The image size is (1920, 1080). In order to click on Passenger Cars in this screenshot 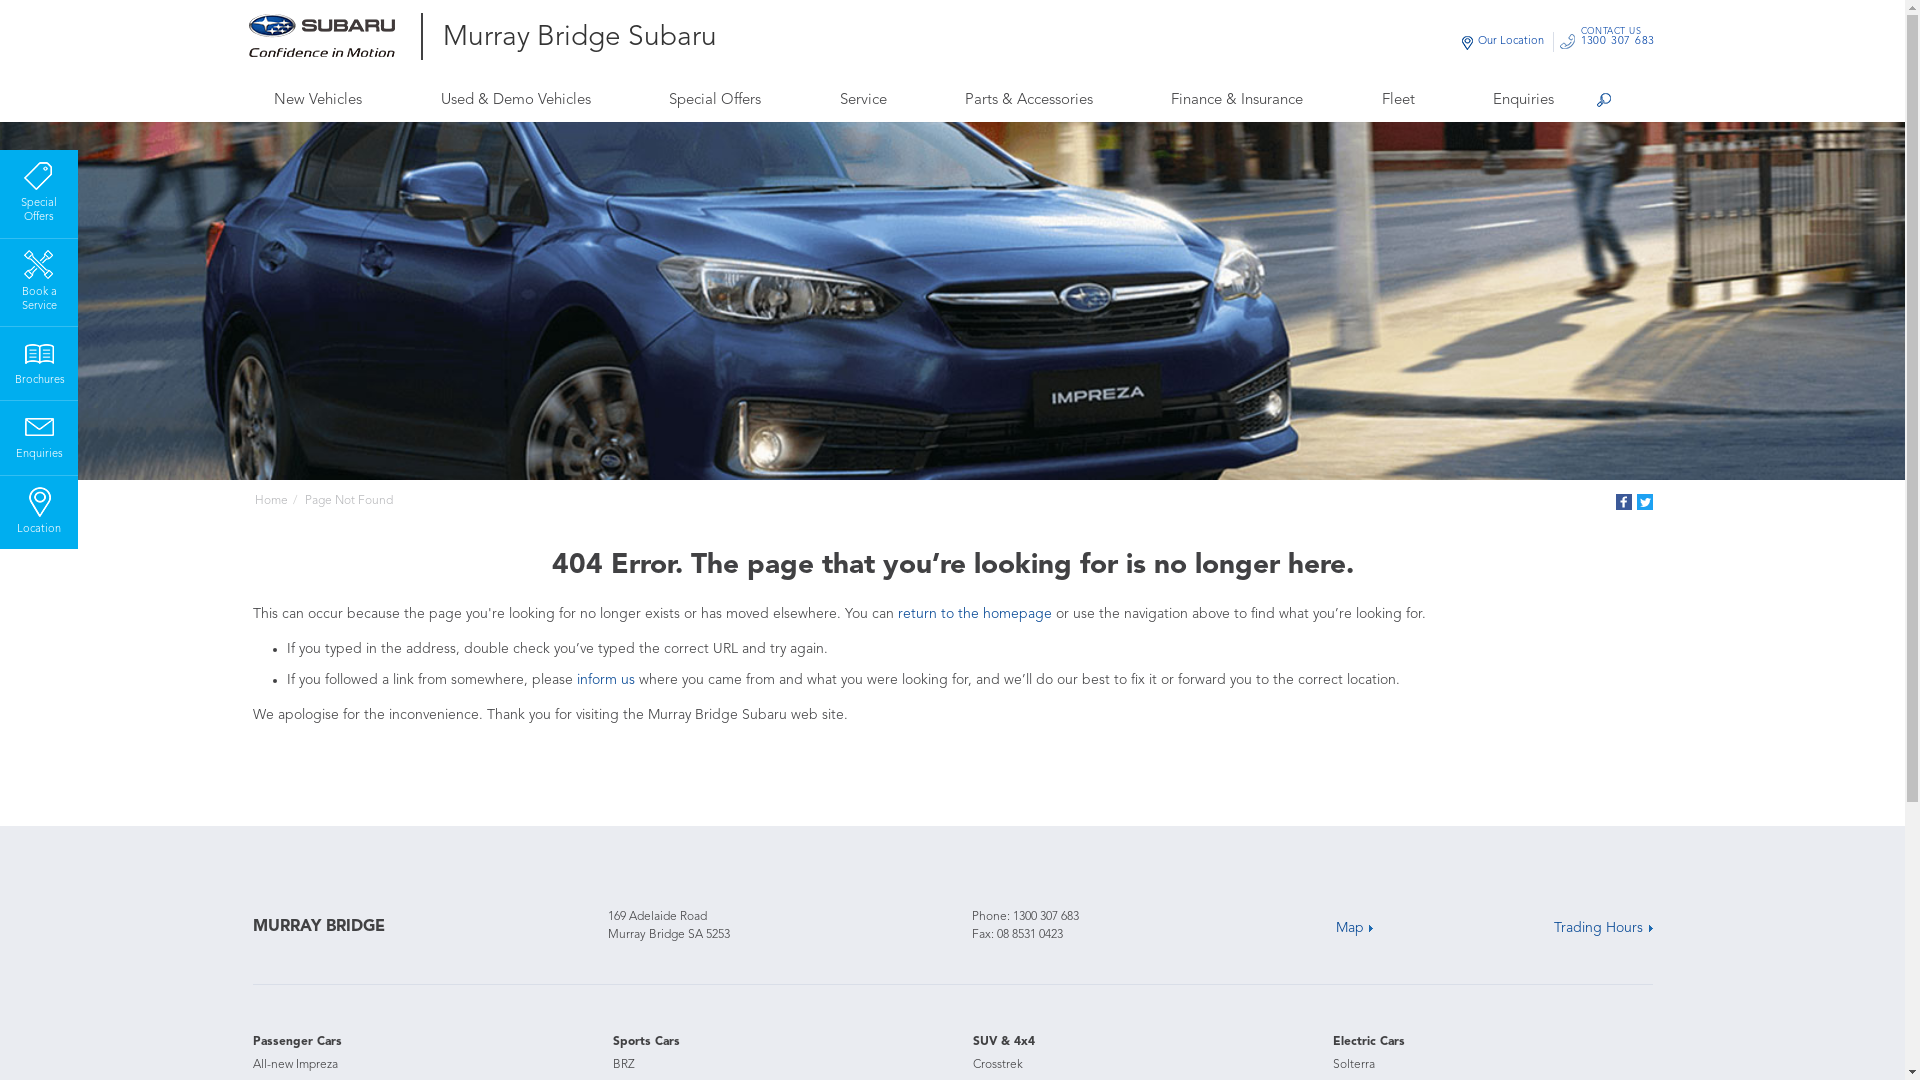, I will do `click(296, 1042)`.